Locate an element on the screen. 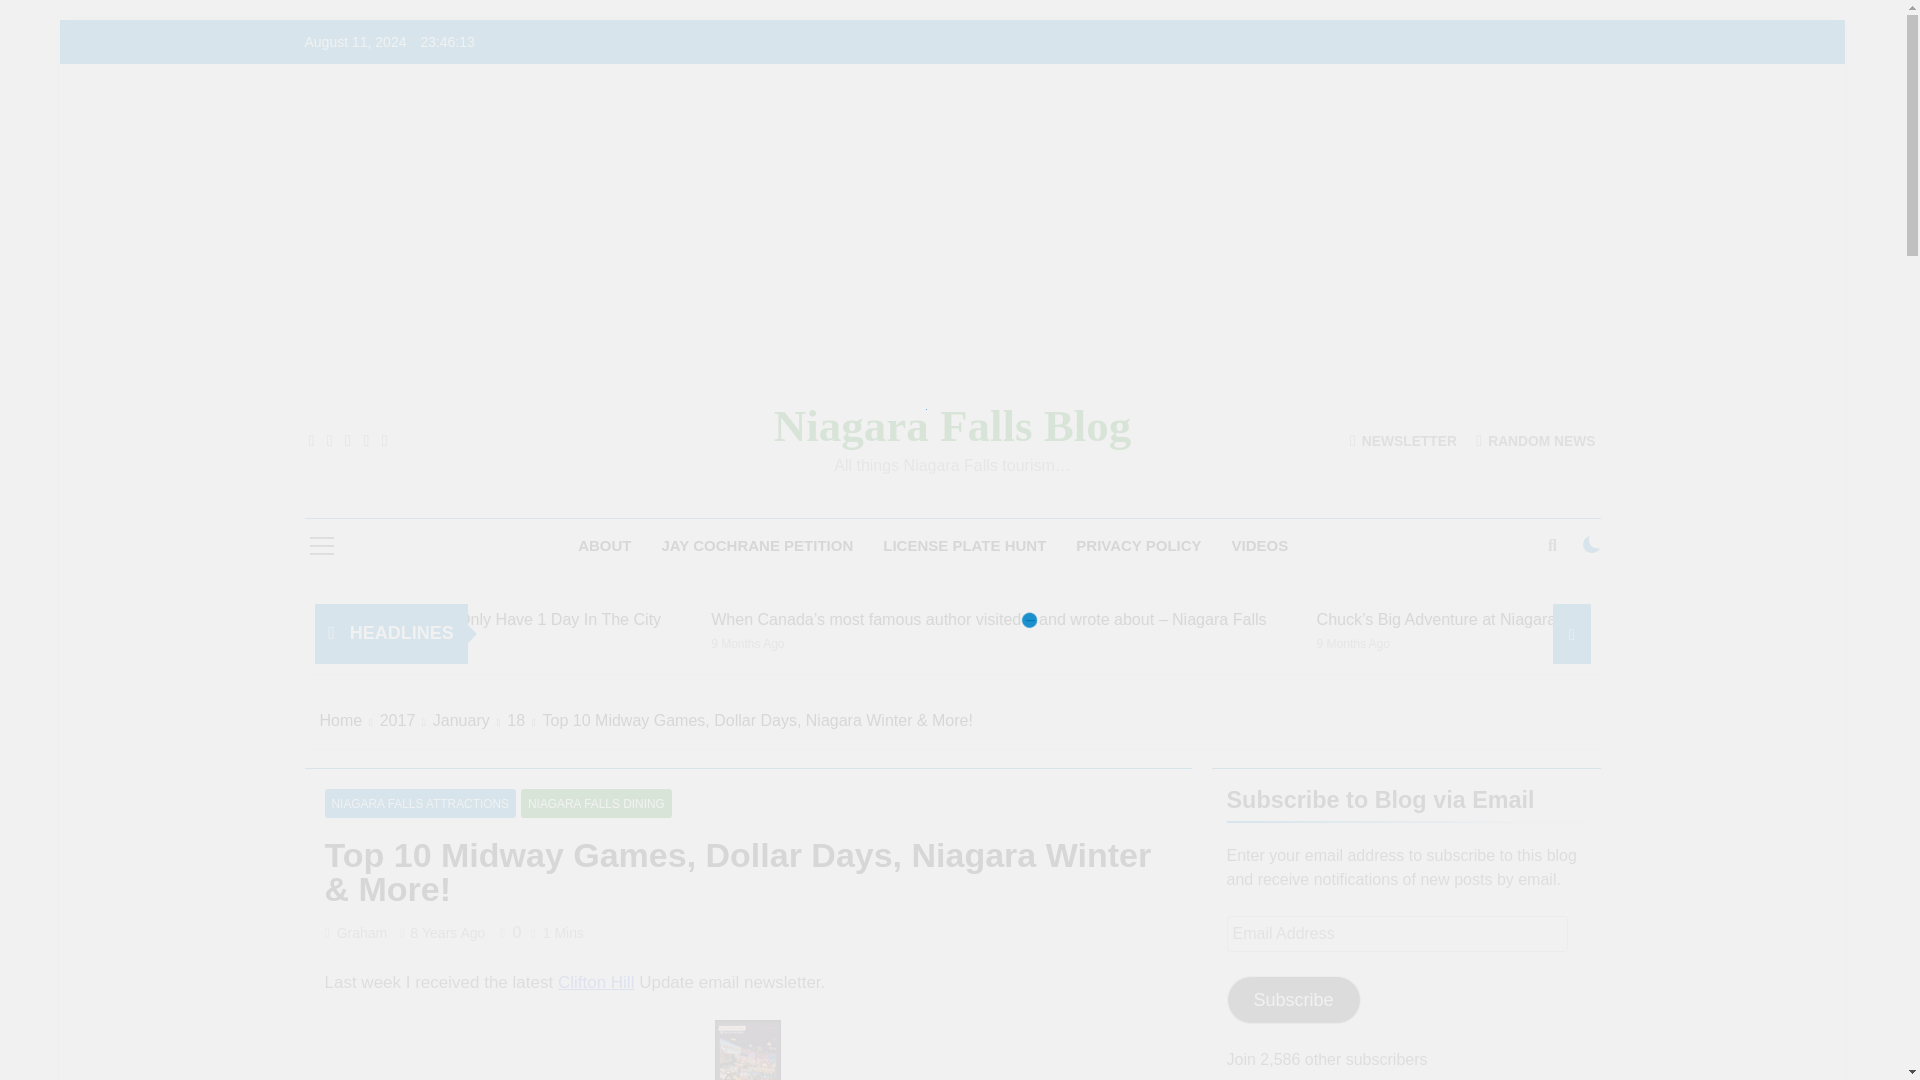  VIDEOS is located at coordinates (1260, 546).